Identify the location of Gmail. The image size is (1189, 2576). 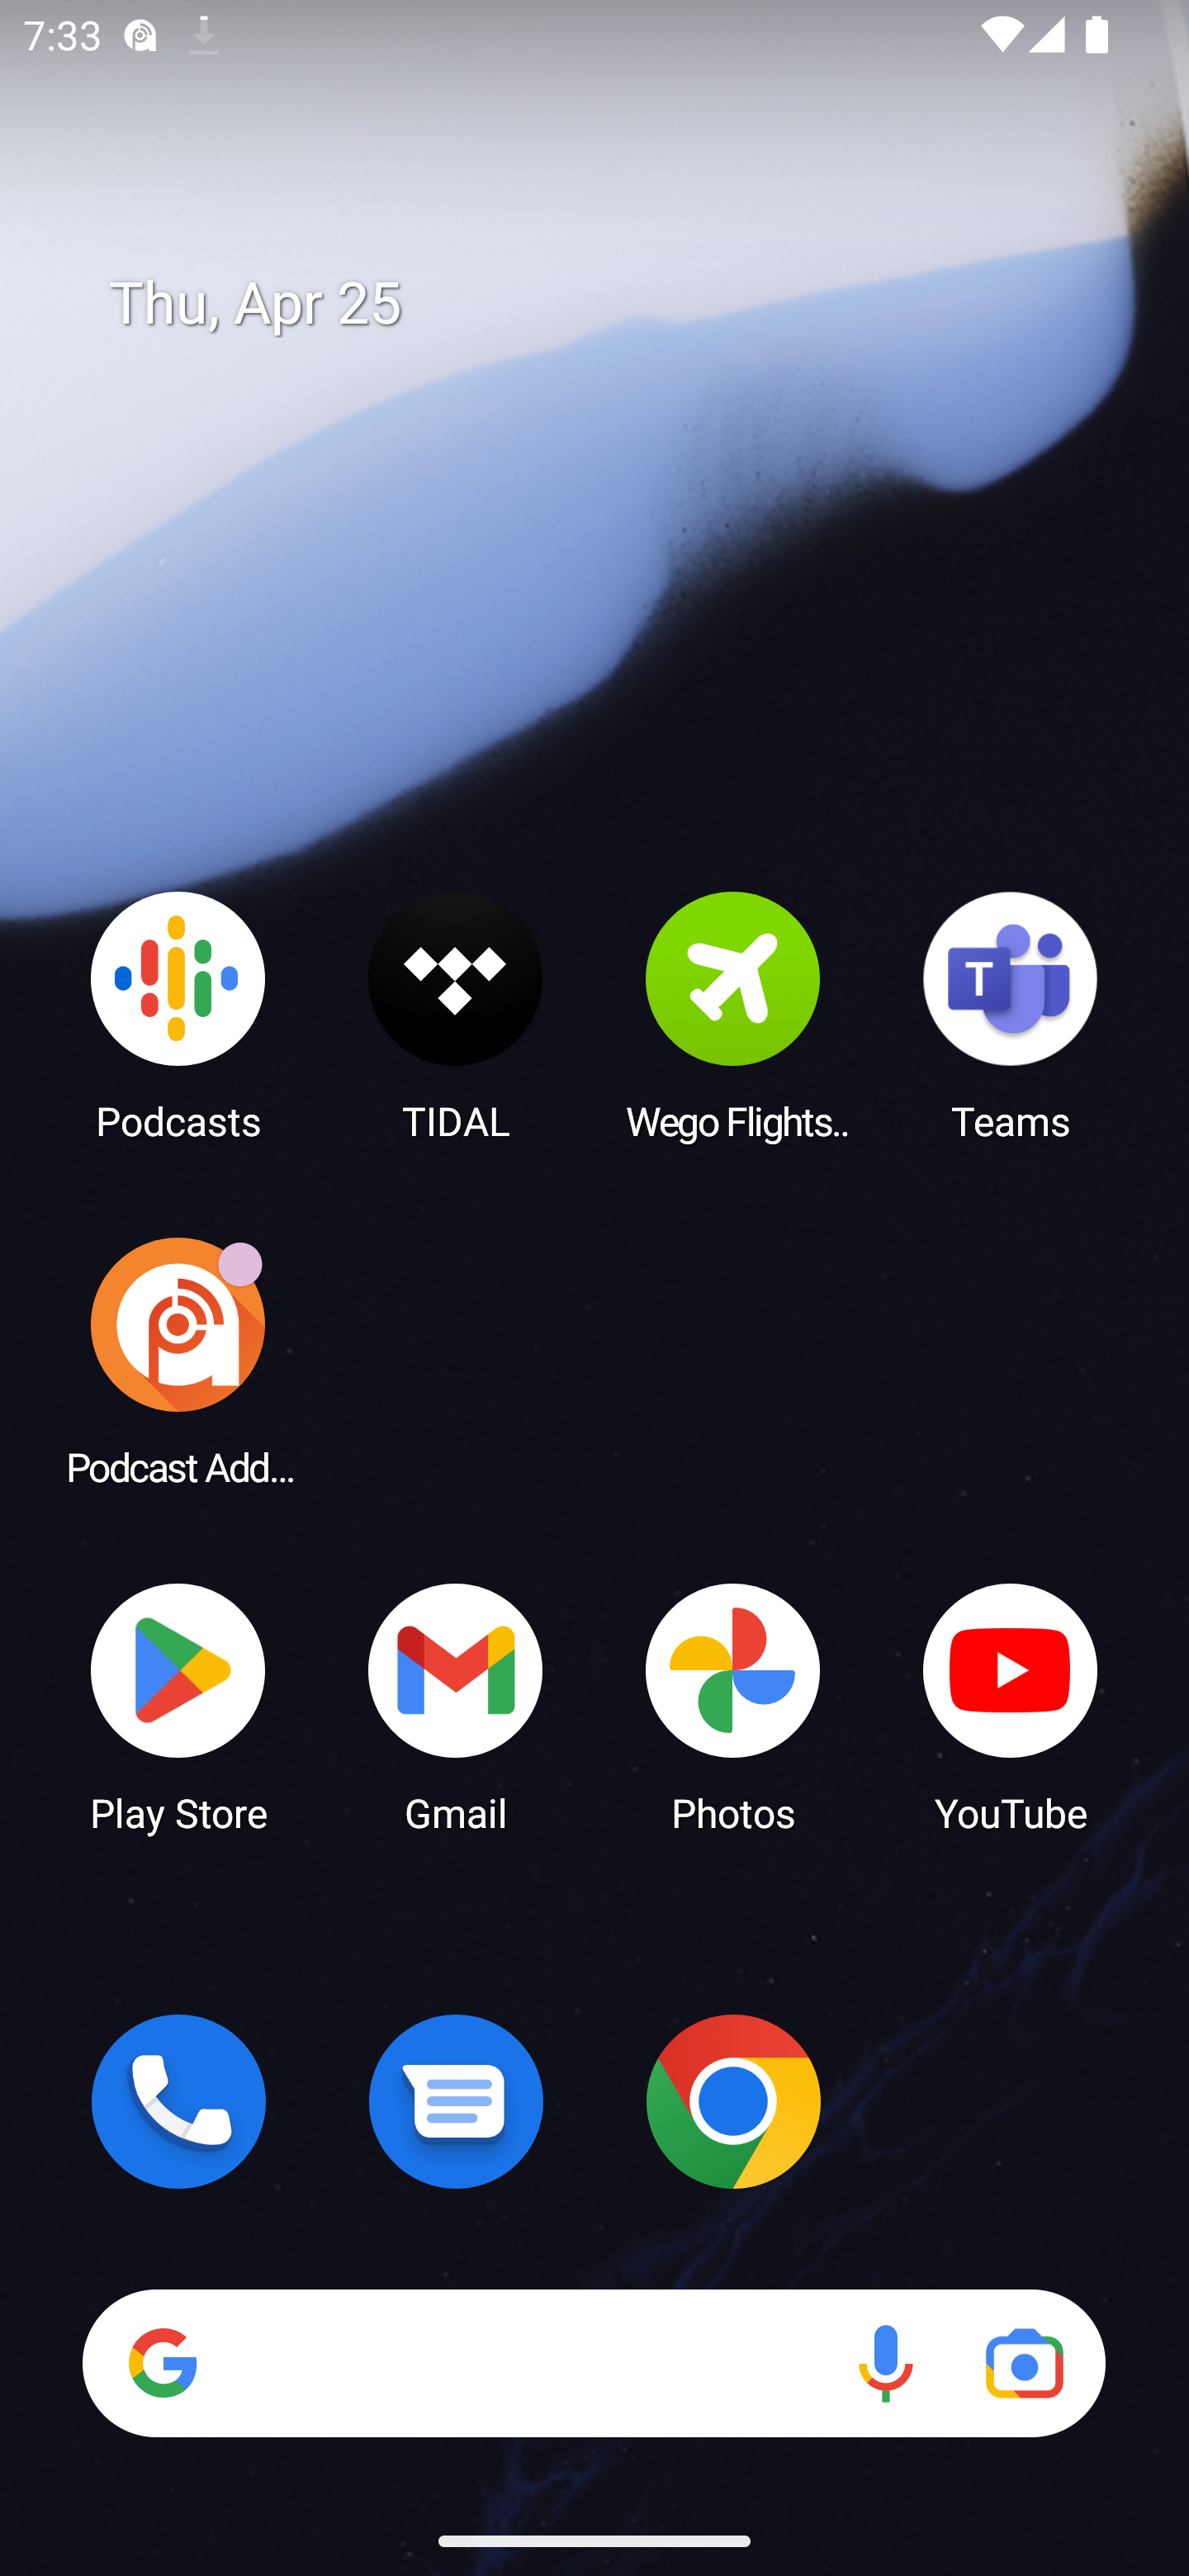
(456, 1706).